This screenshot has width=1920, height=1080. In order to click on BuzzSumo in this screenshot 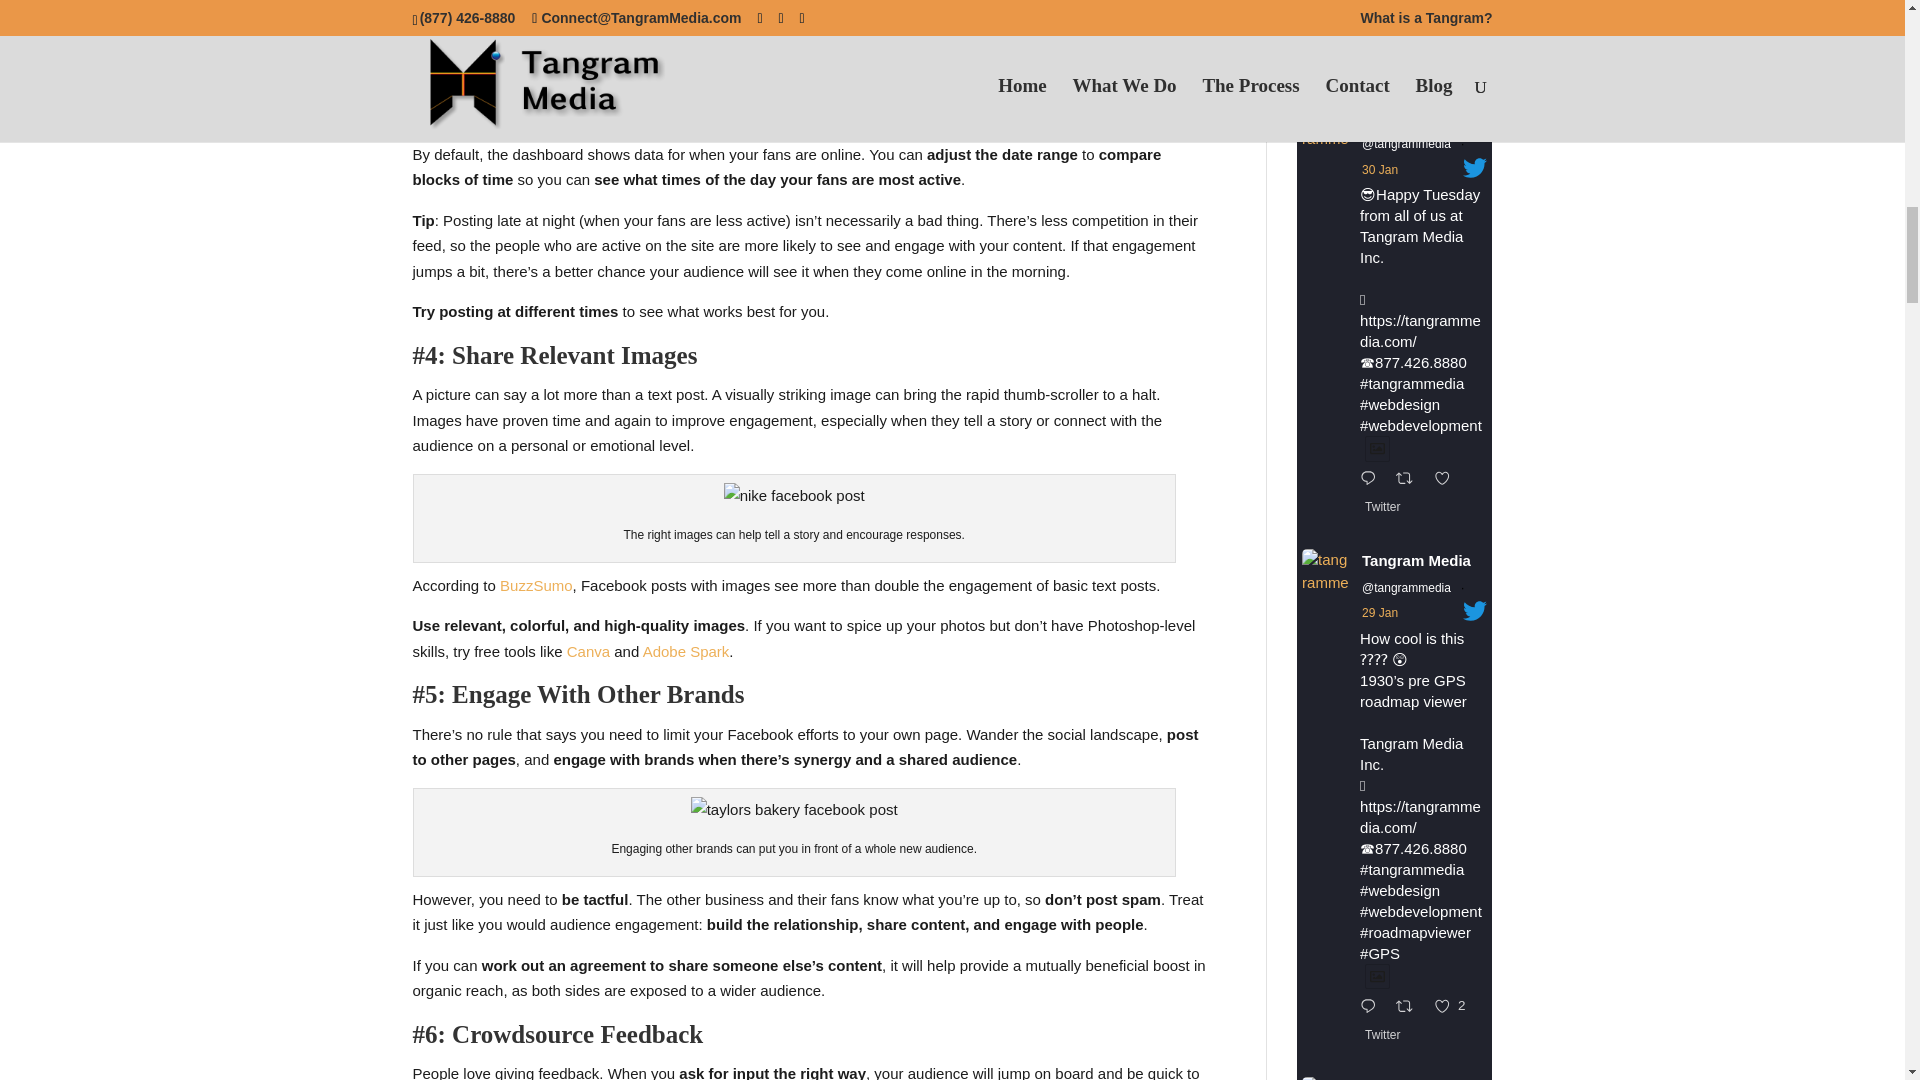, I will do `click(536, 585)`.